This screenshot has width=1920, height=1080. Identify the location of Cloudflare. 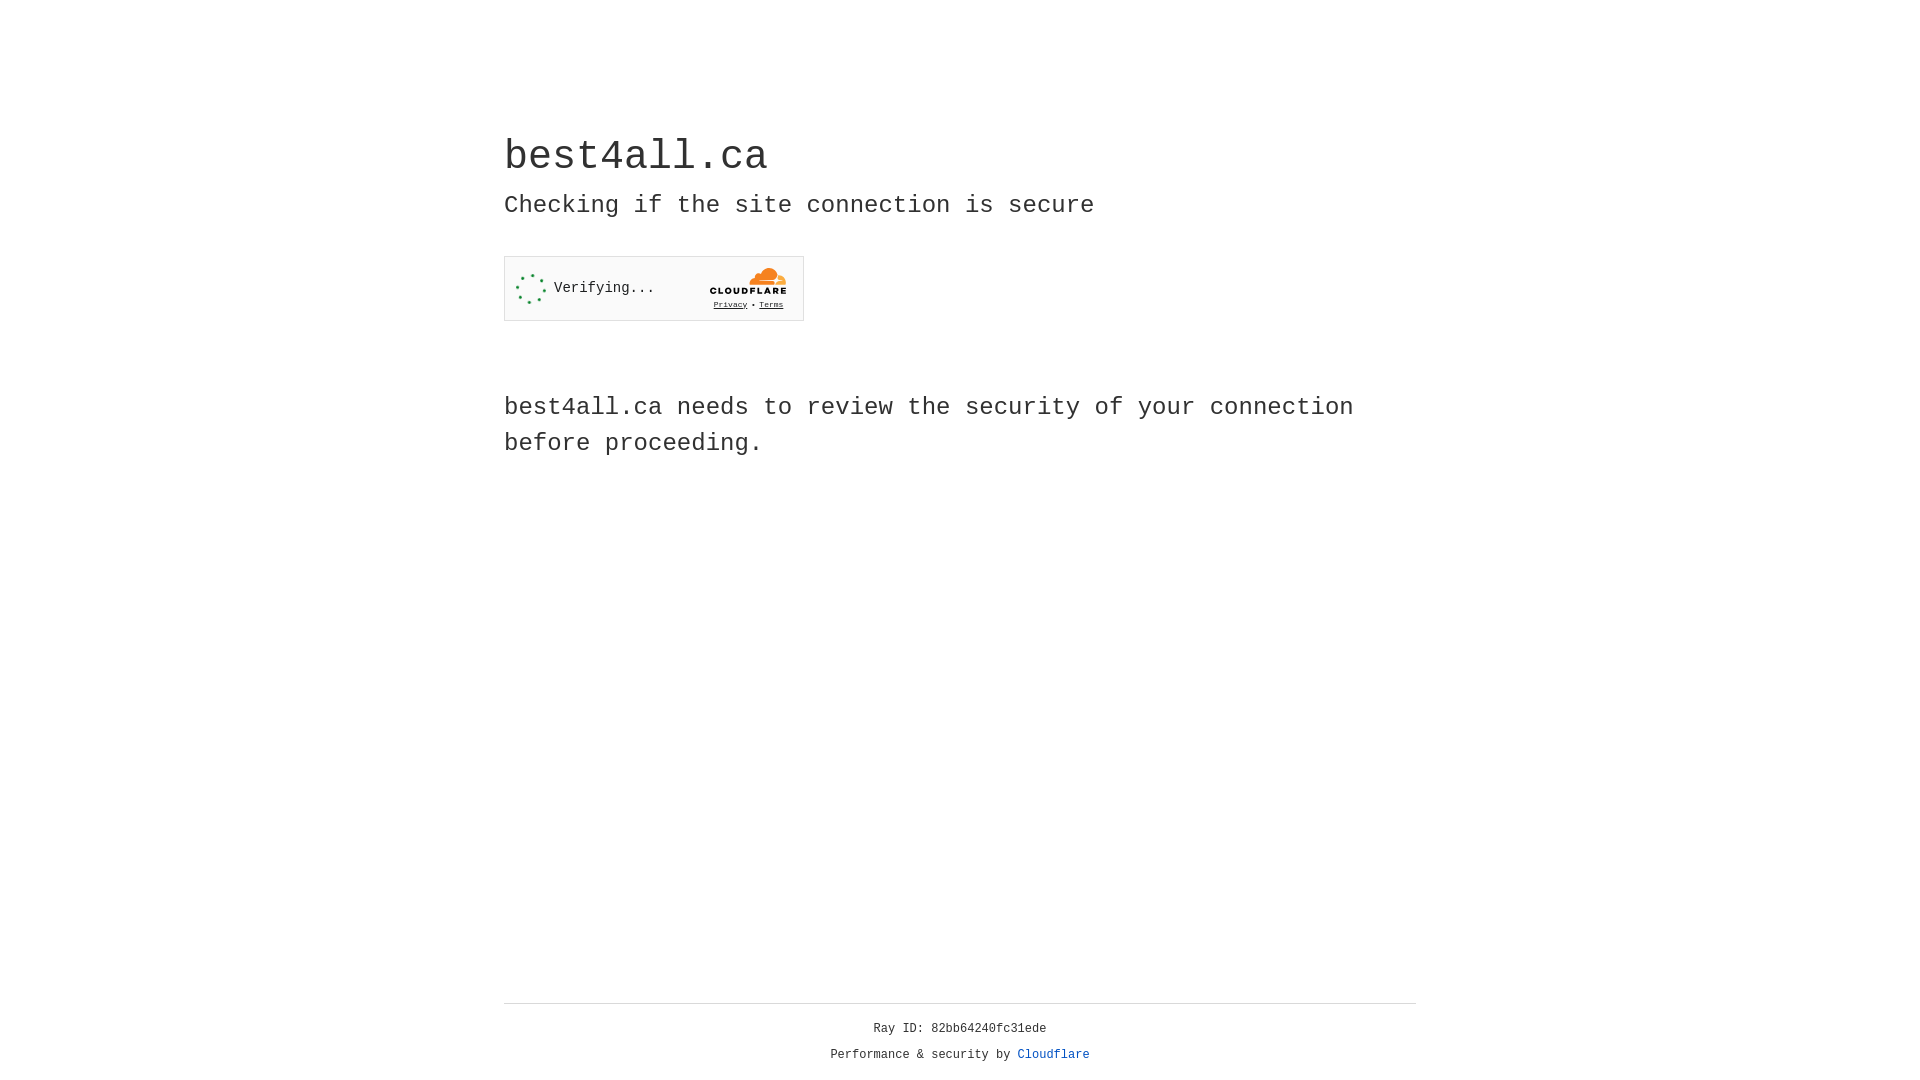
(1054, 1055).